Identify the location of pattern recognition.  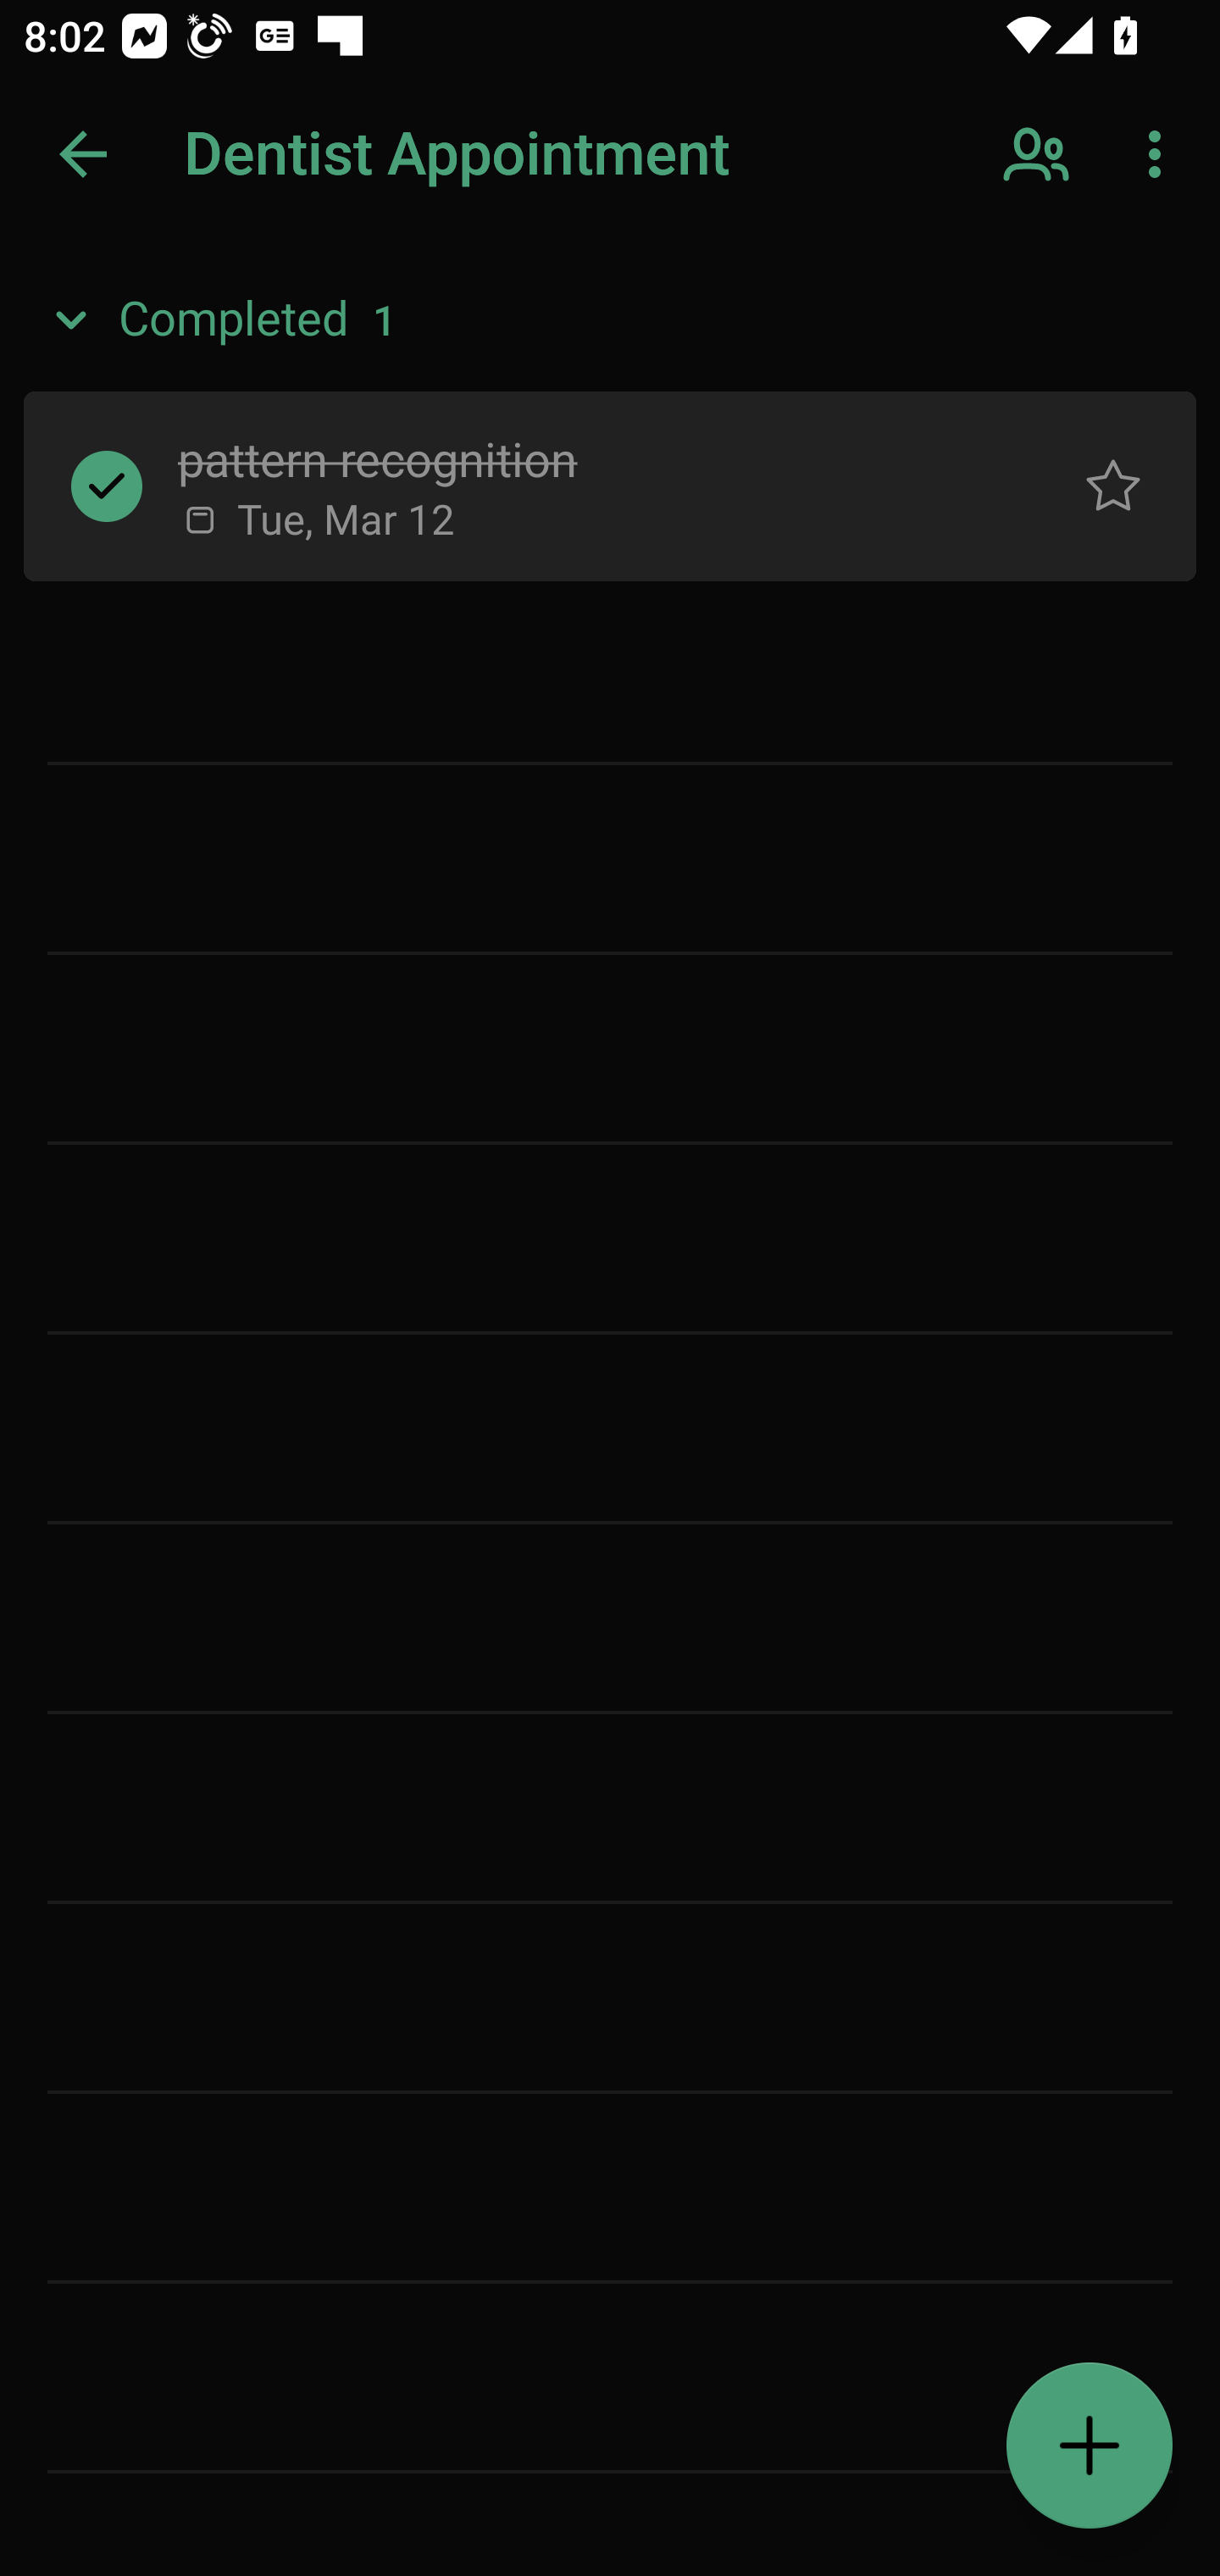
(586, 457).